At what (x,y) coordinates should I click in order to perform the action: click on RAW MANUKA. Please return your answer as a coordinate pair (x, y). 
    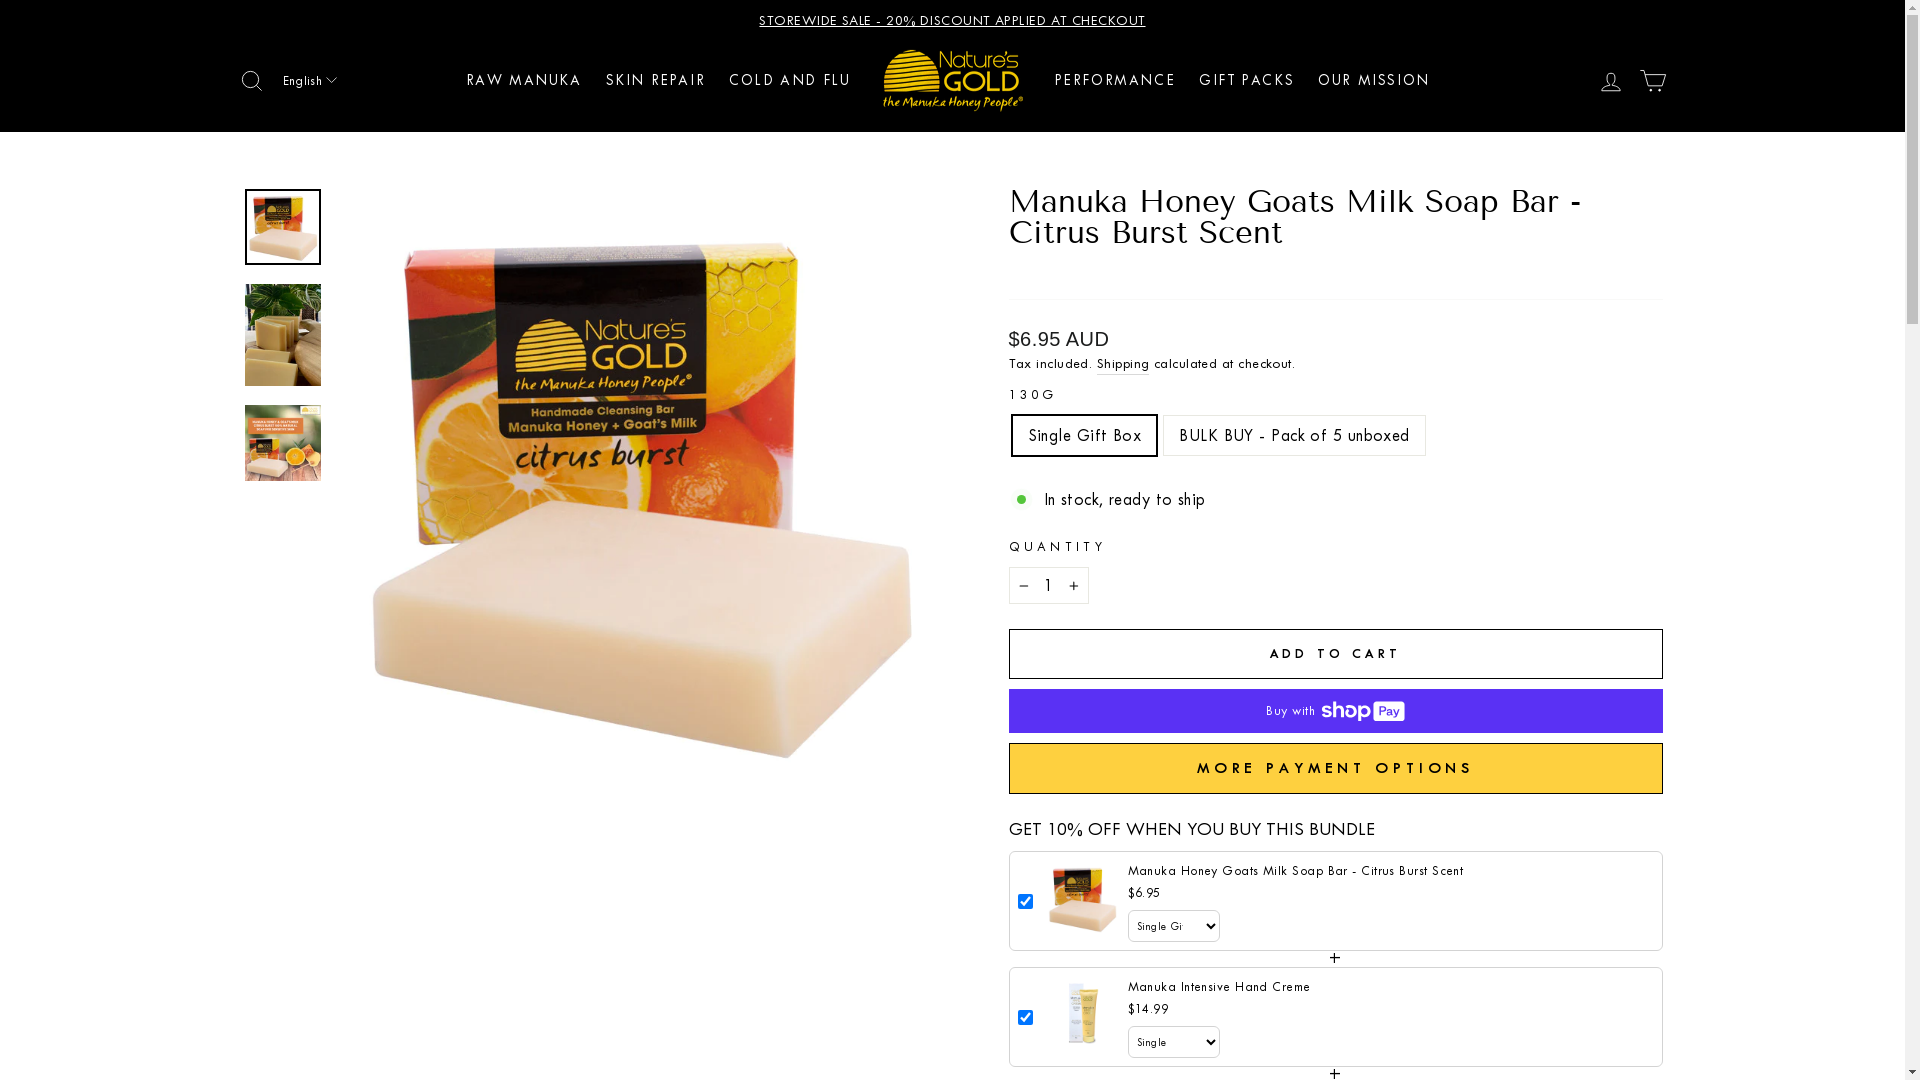
    Looking at the image, I should click on (524, 81).